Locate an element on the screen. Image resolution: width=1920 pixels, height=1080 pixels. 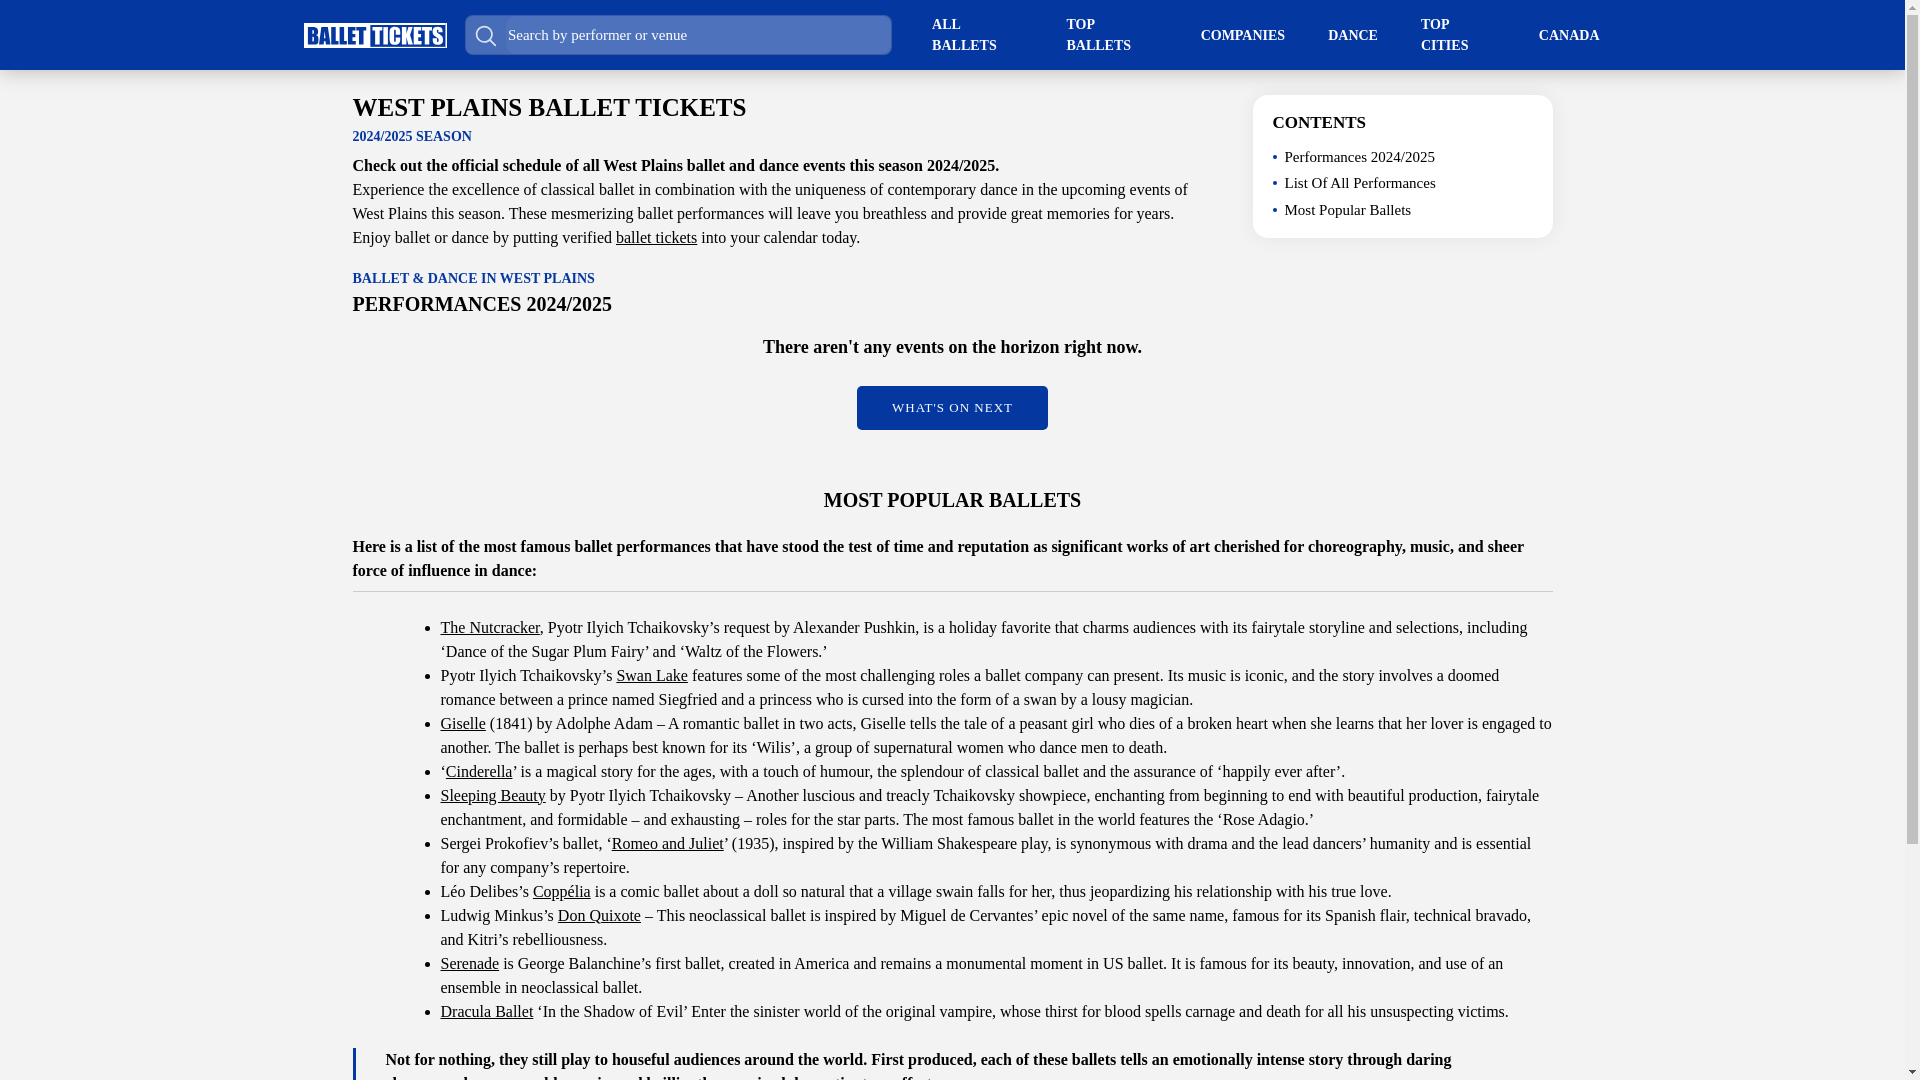
Giselle is located at coordinates (462, 722).